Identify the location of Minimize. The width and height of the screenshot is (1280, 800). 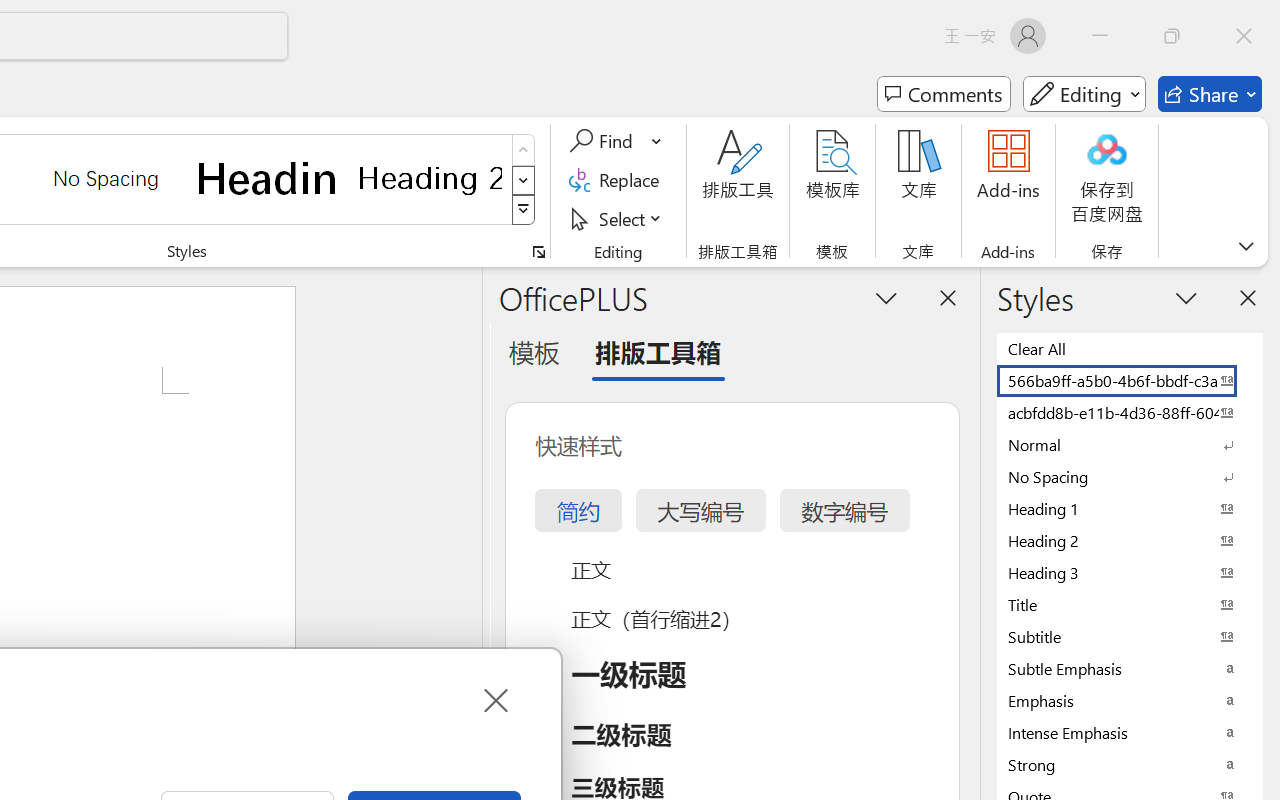
(1100, 36).